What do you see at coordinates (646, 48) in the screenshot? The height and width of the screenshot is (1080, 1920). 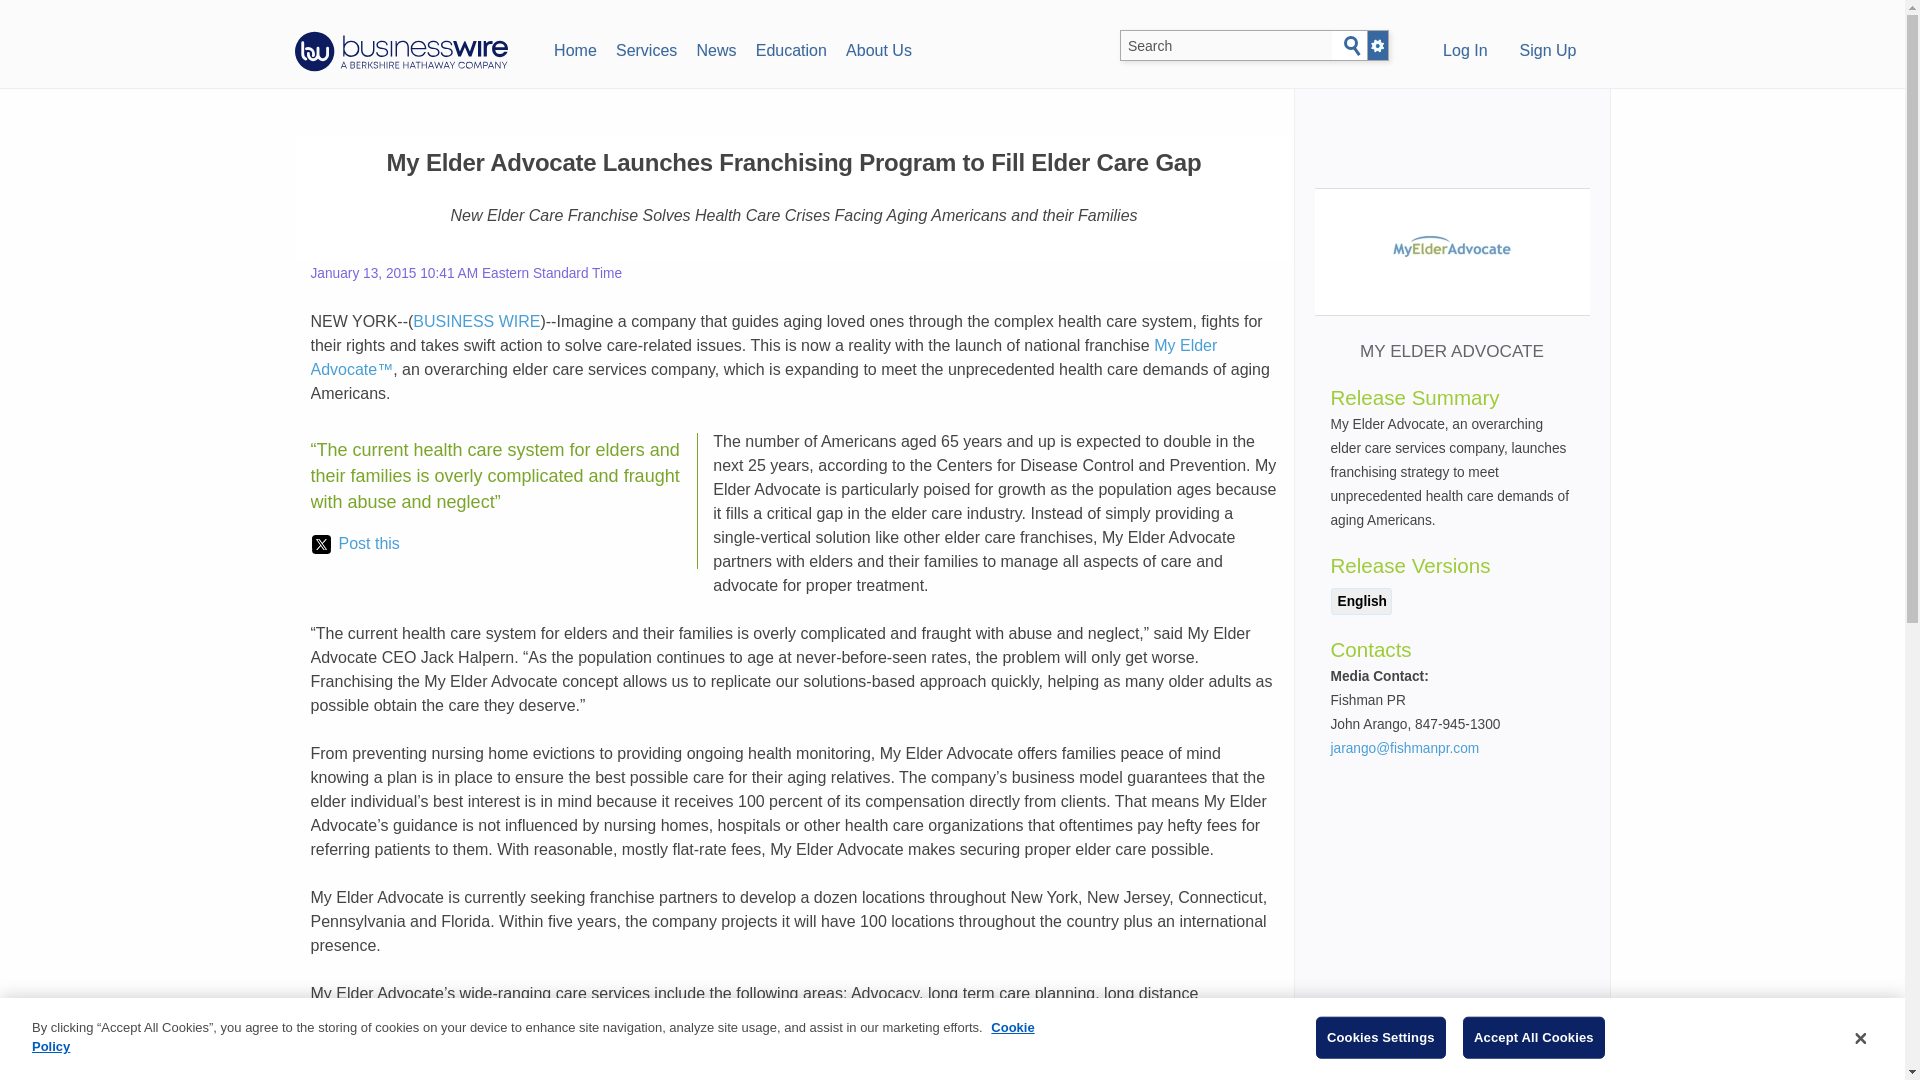 I see `Services` at bounding box center [646, 48].